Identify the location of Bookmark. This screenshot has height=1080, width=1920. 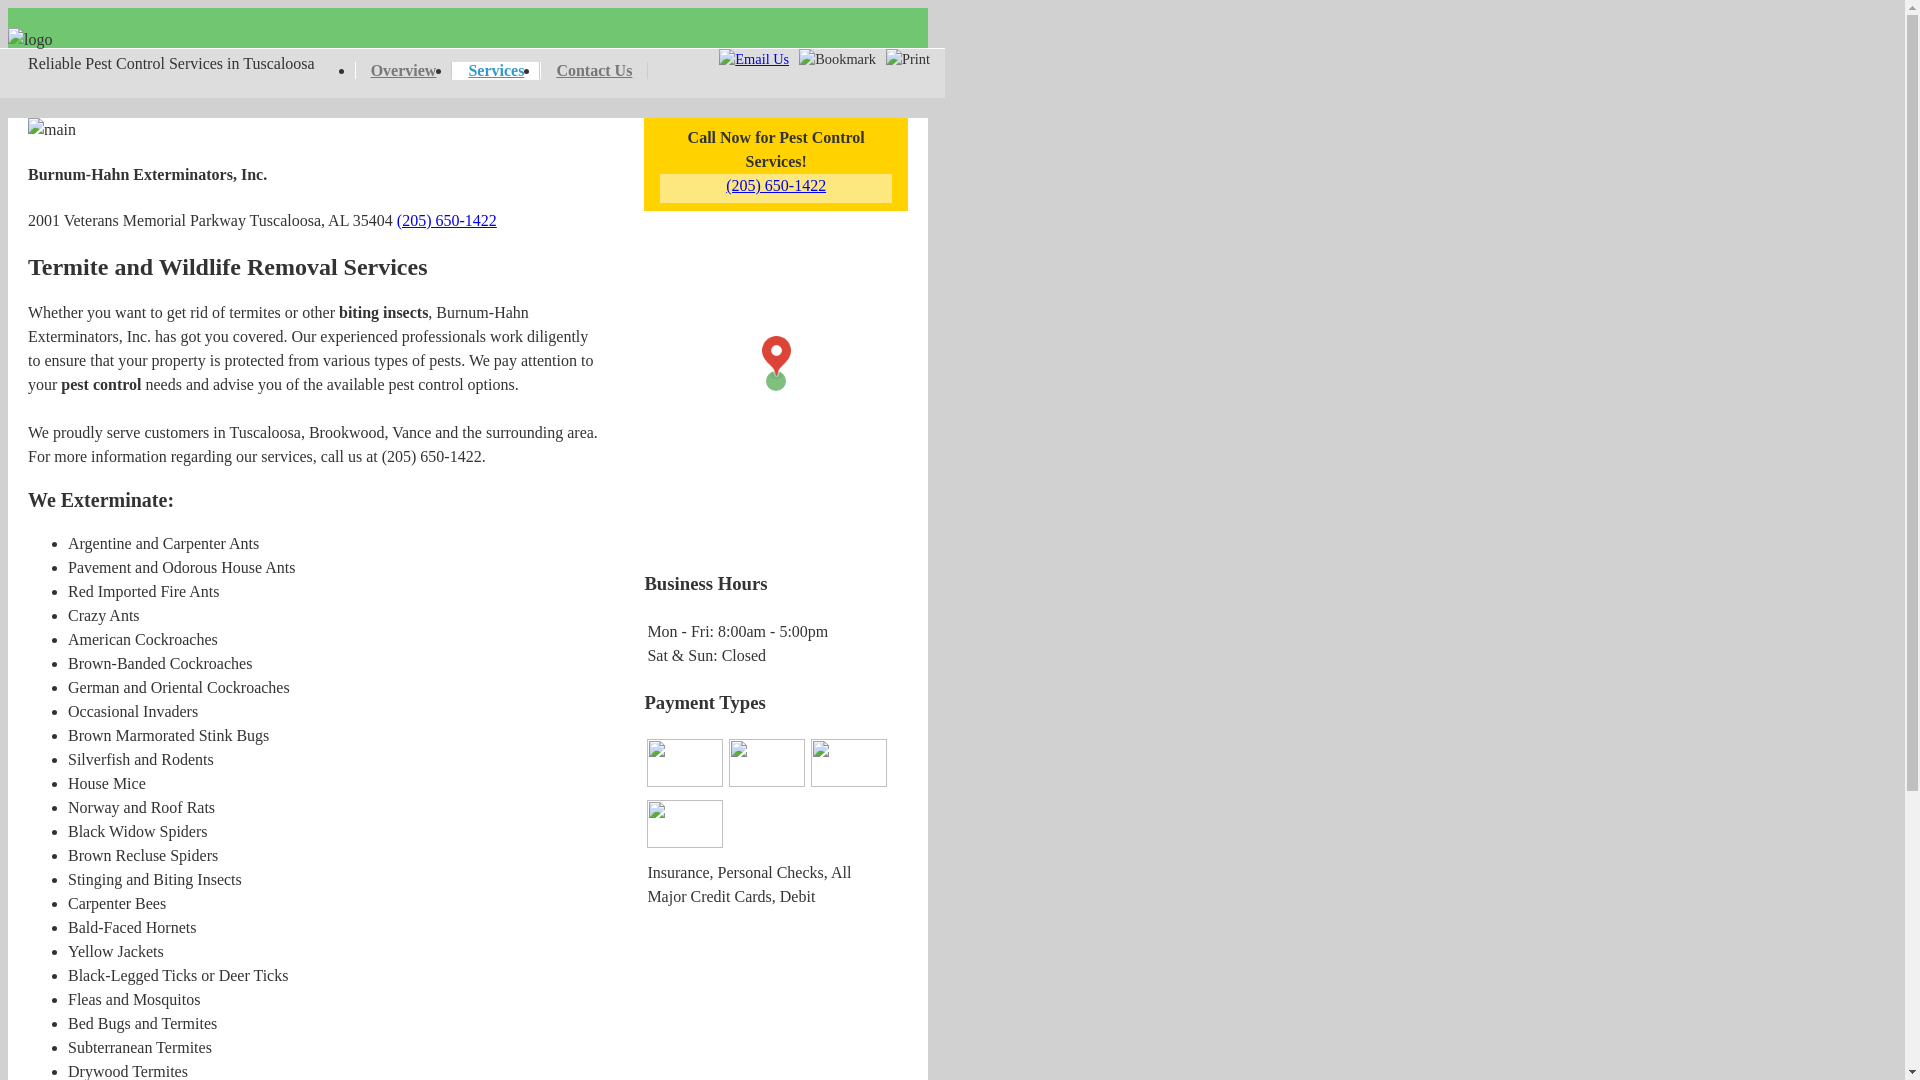
(838, 60).